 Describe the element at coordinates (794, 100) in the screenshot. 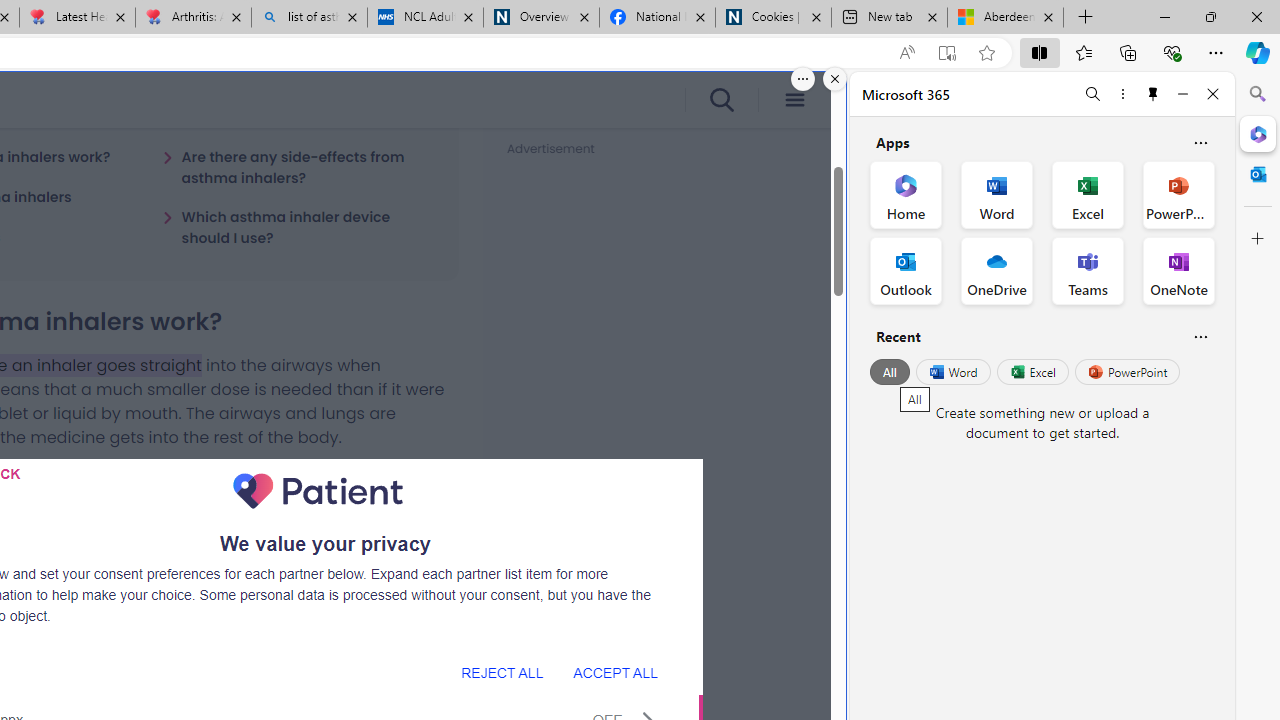

I see `menu icon` at that location.